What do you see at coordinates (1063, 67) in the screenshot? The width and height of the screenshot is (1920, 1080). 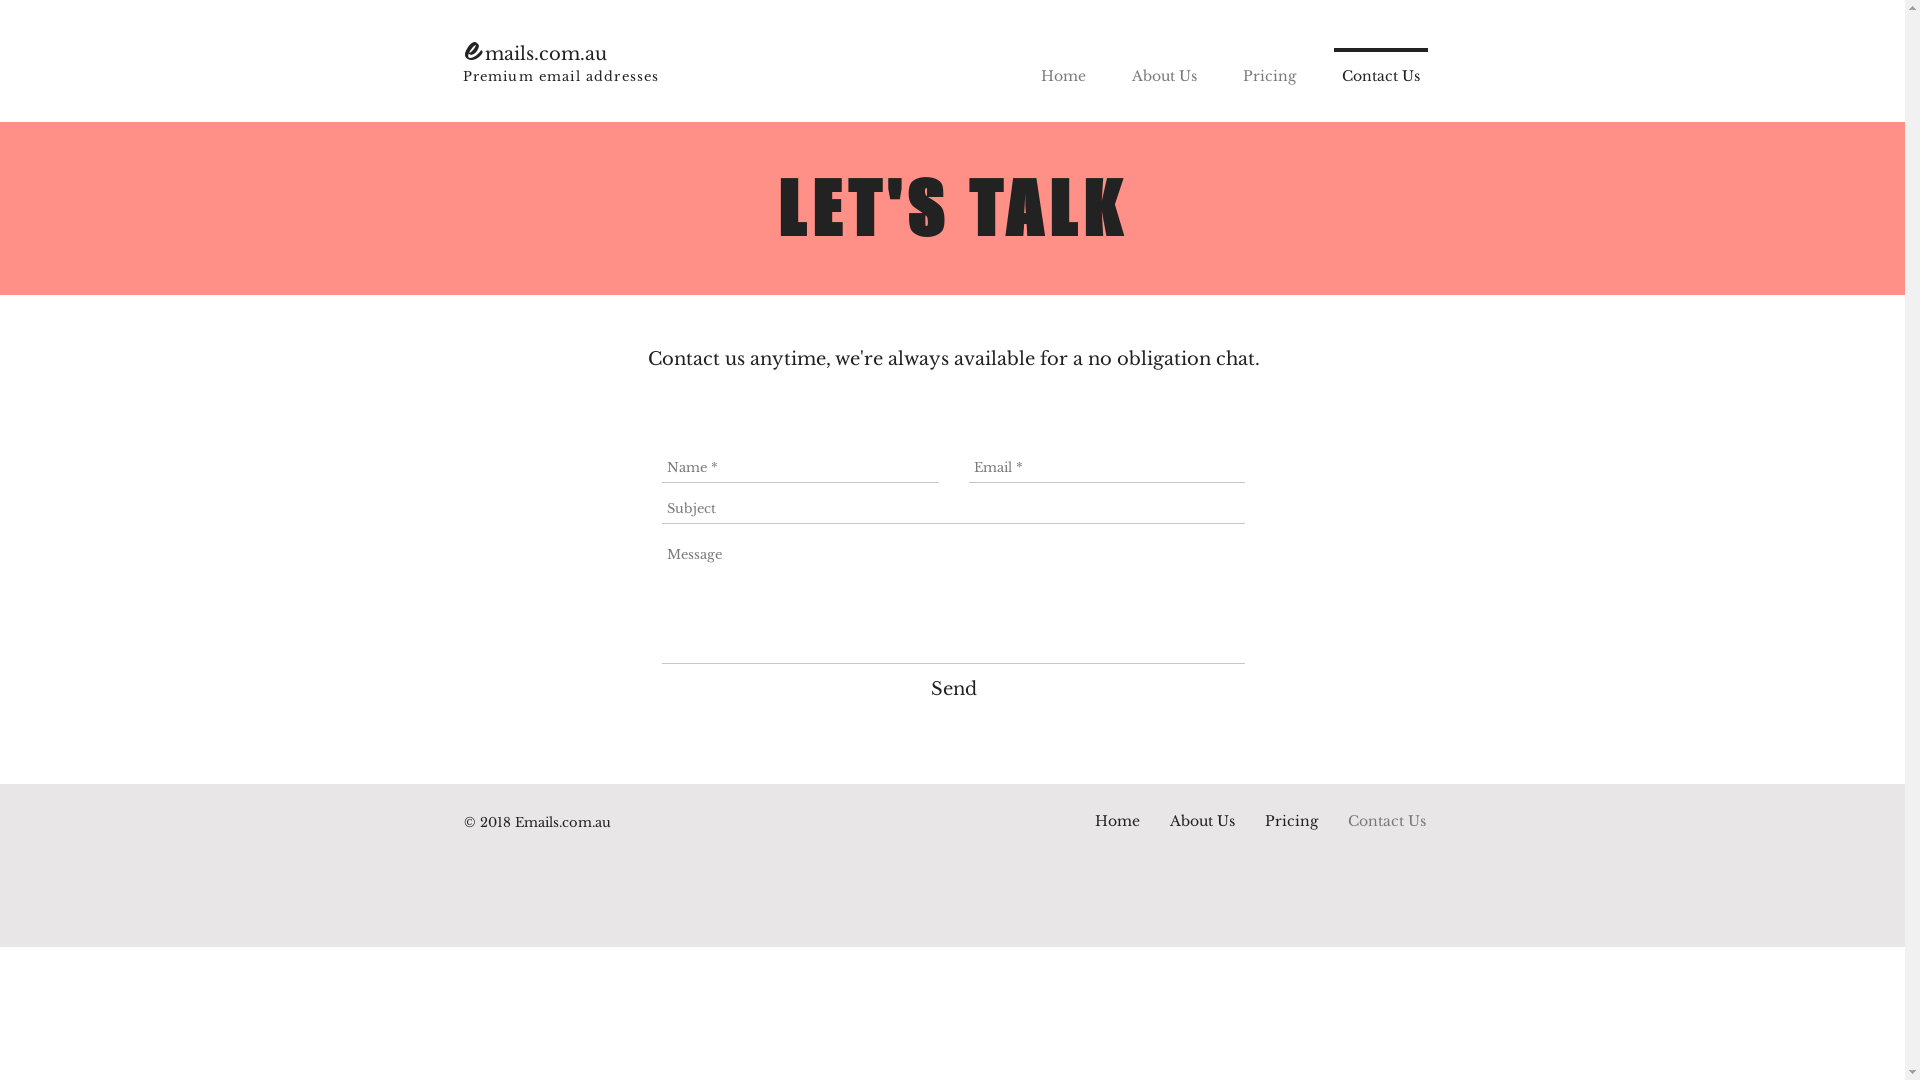 I see `Home` at bounding box center [1063, 67].